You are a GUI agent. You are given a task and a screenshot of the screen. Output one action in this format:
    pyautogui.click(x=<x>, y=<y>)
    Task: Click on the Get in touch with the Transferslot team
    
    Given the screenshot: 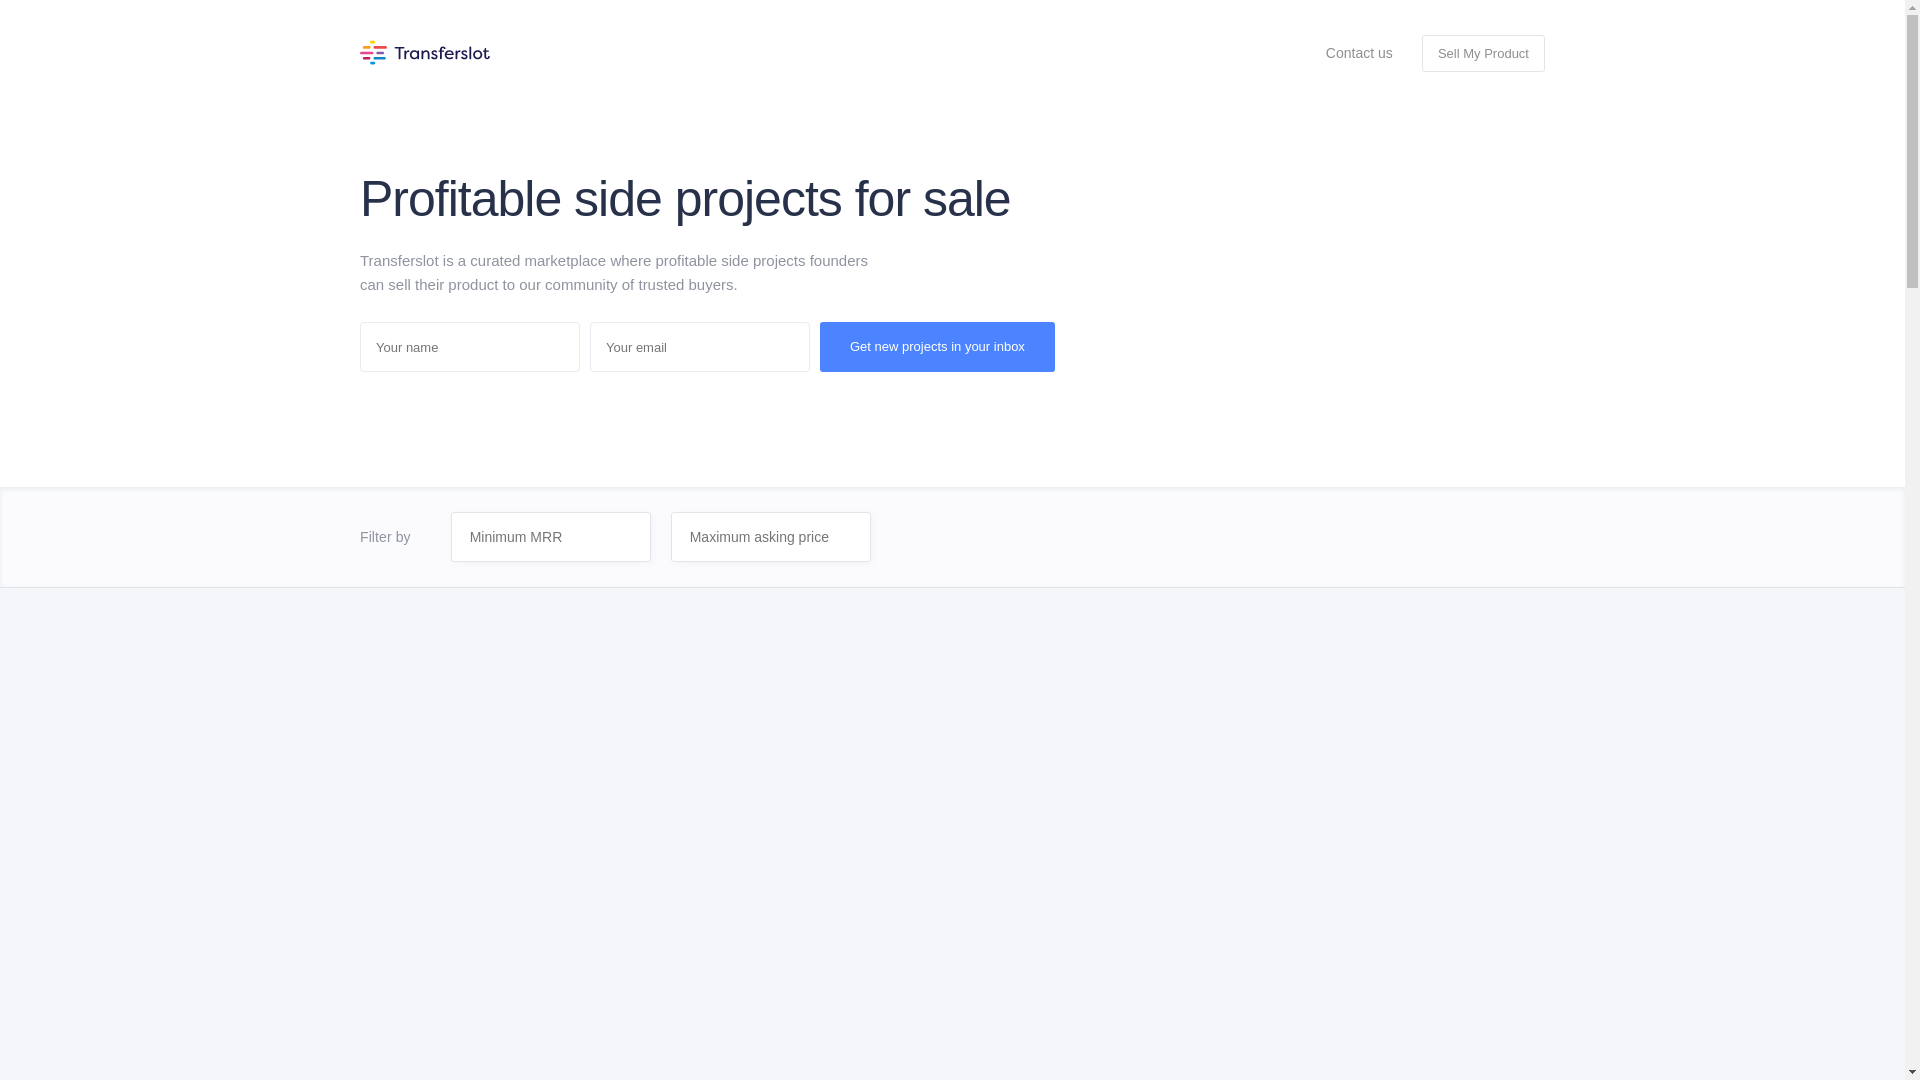 What is the action you would take?
    pyautogui.click(x=1358, y=52)
    